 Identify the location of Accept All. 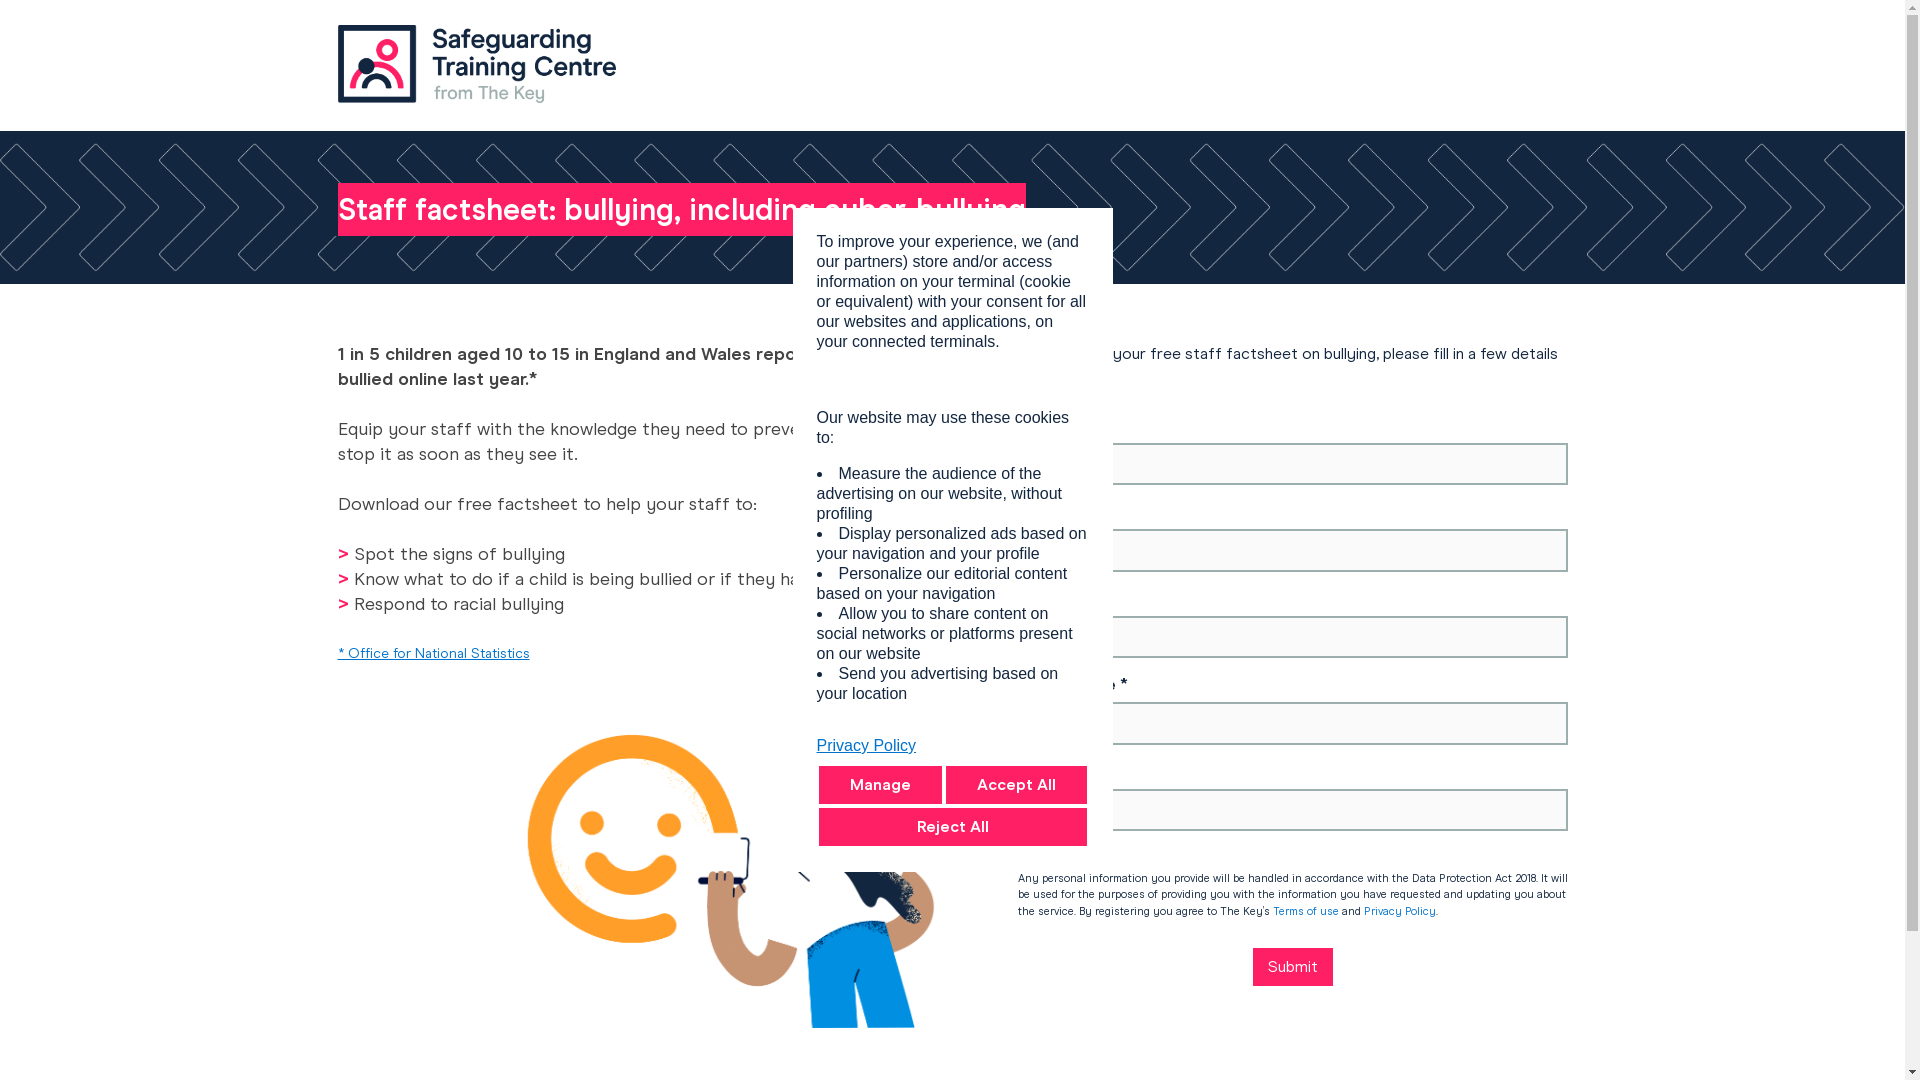
(1016, 784).